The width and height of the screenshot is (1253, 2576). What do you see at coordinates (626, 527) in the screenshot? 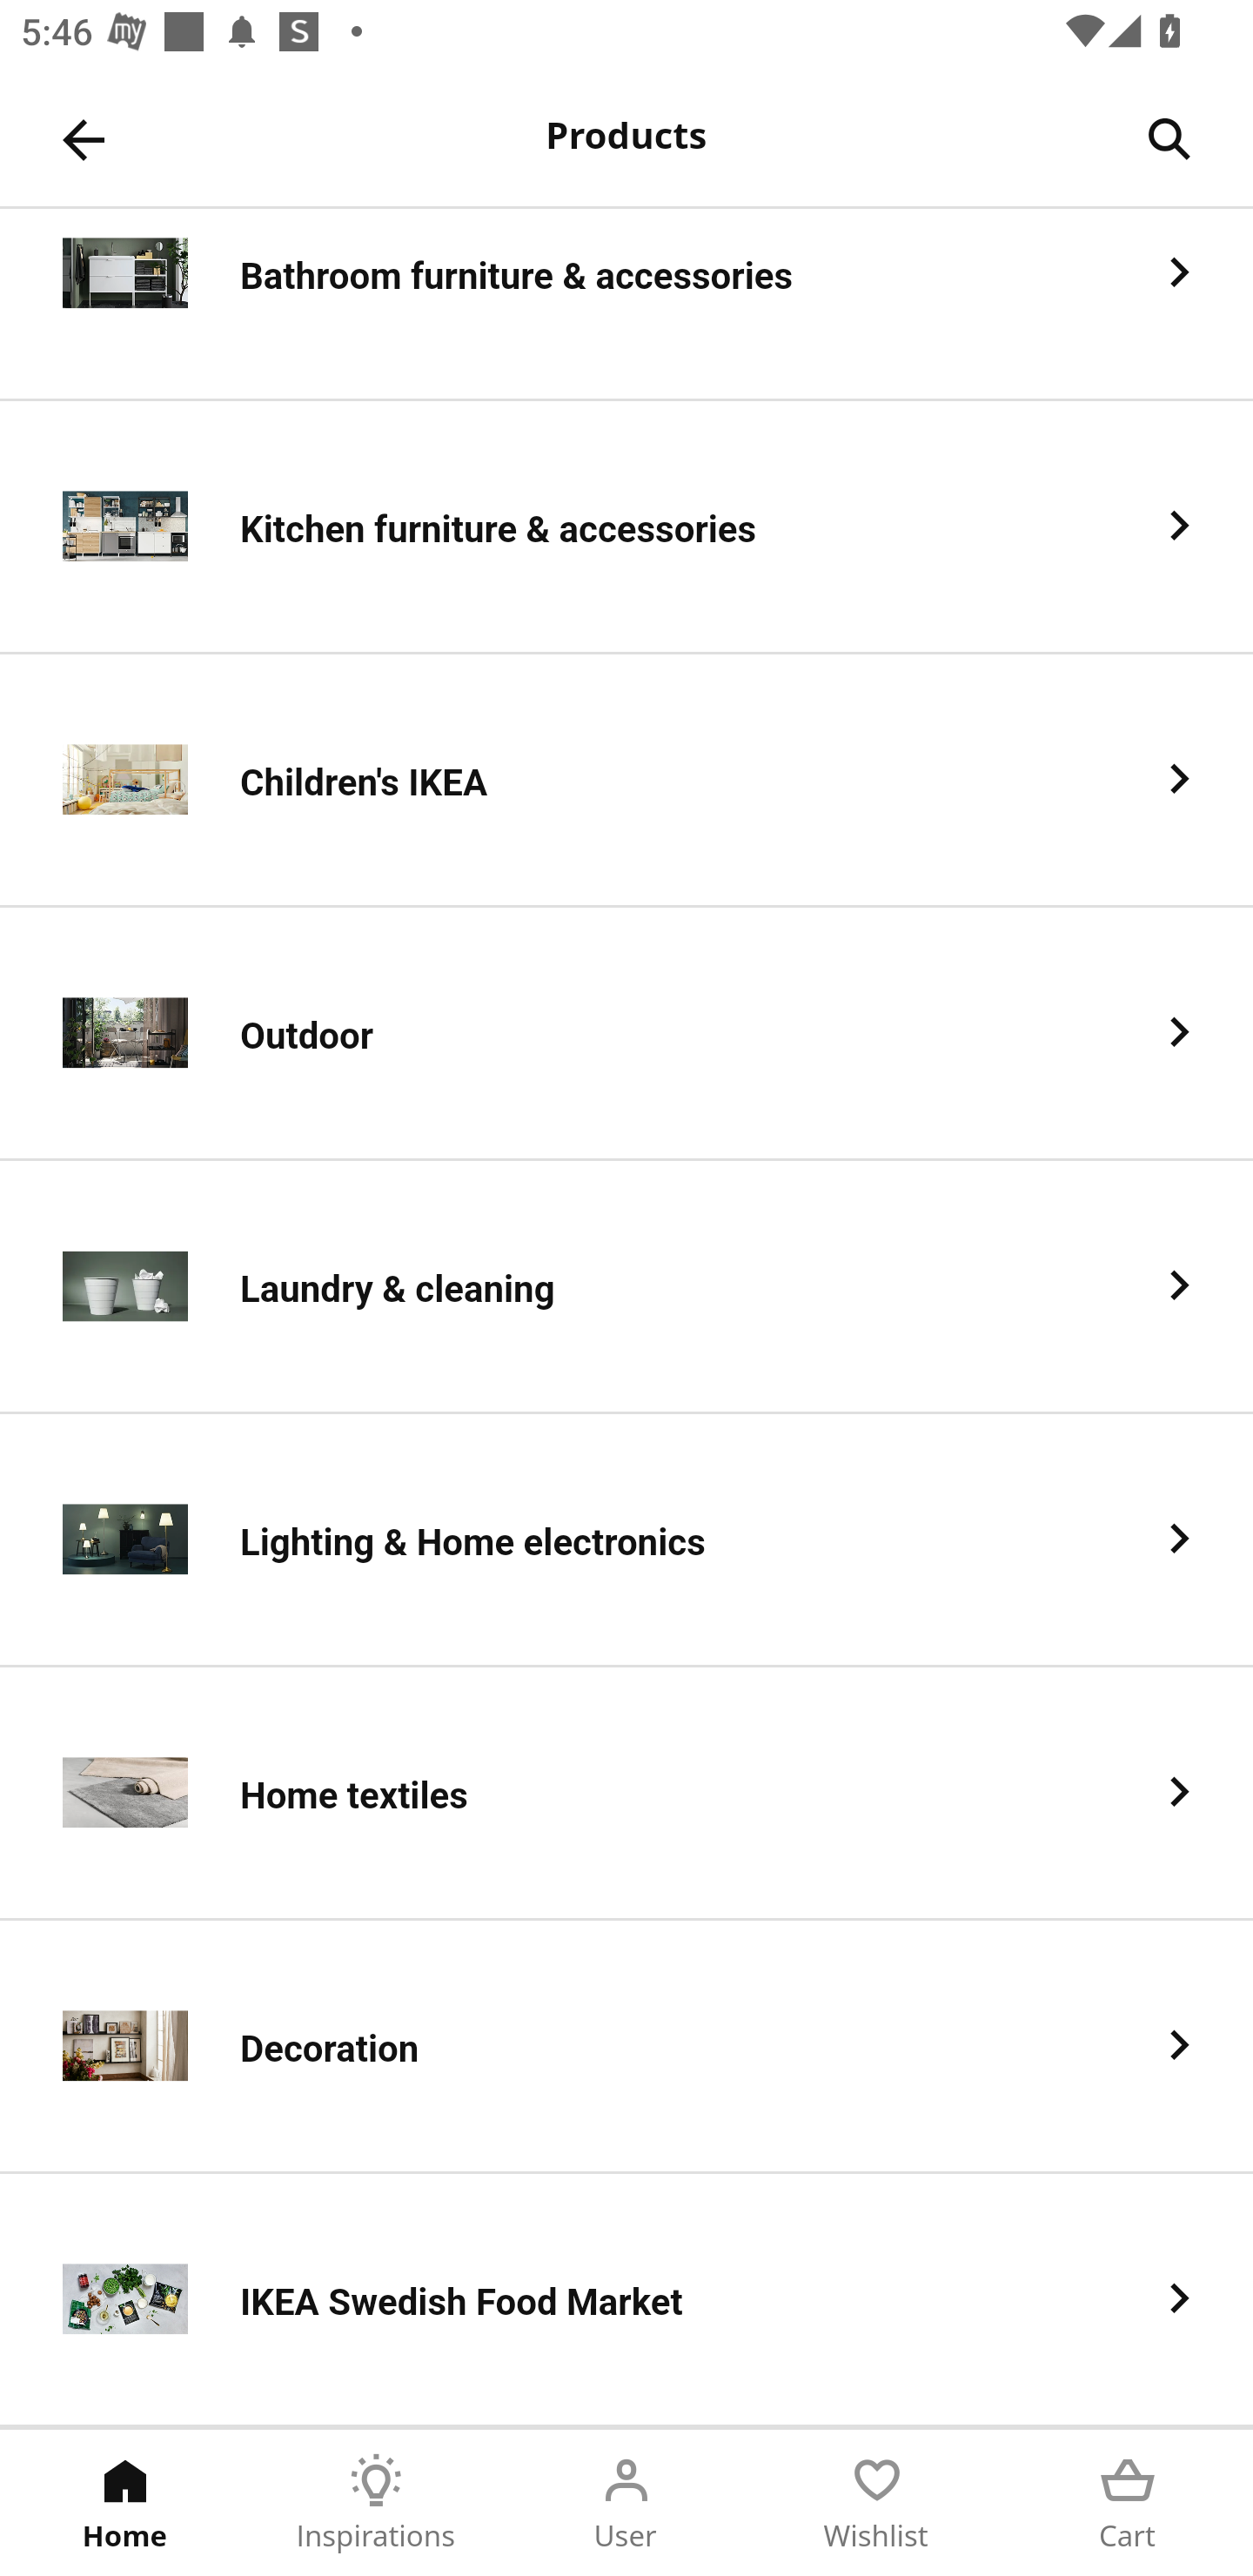
I see `Kitchen furniture & accessories` at bounding box center [626, 527].